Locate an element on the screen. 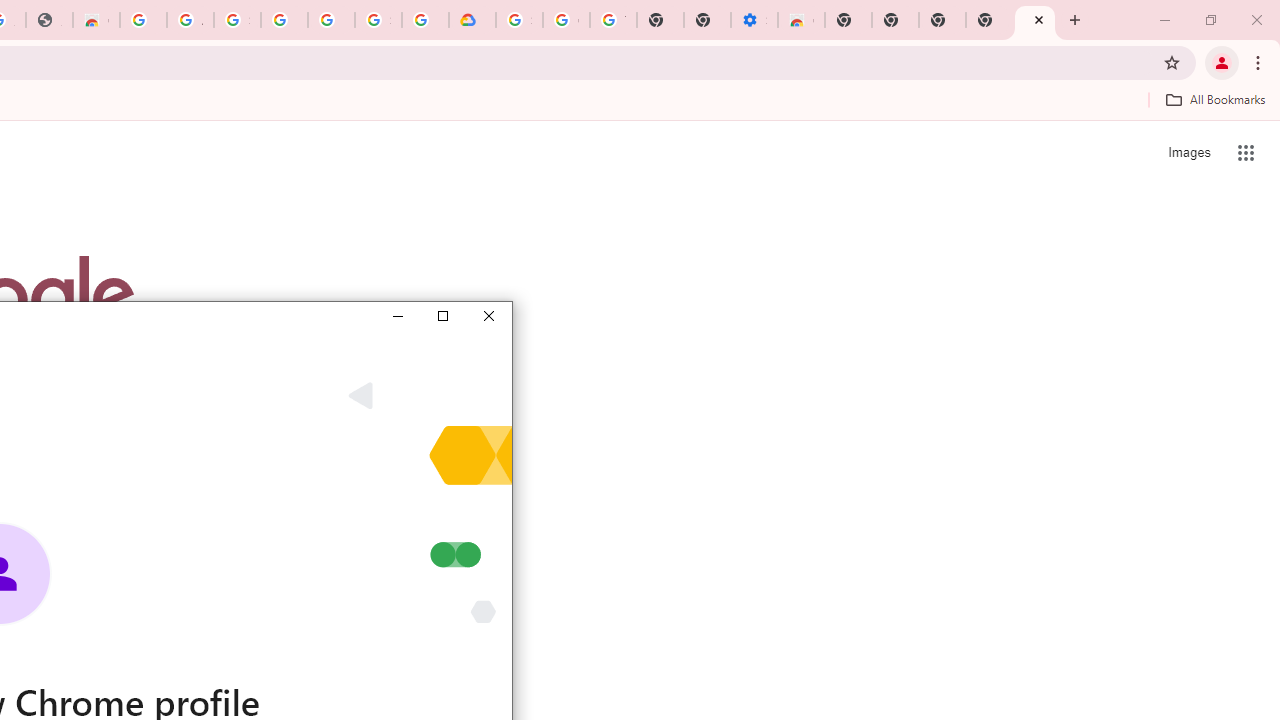  Settings - Accessibility is located at coordinates (754, 20).